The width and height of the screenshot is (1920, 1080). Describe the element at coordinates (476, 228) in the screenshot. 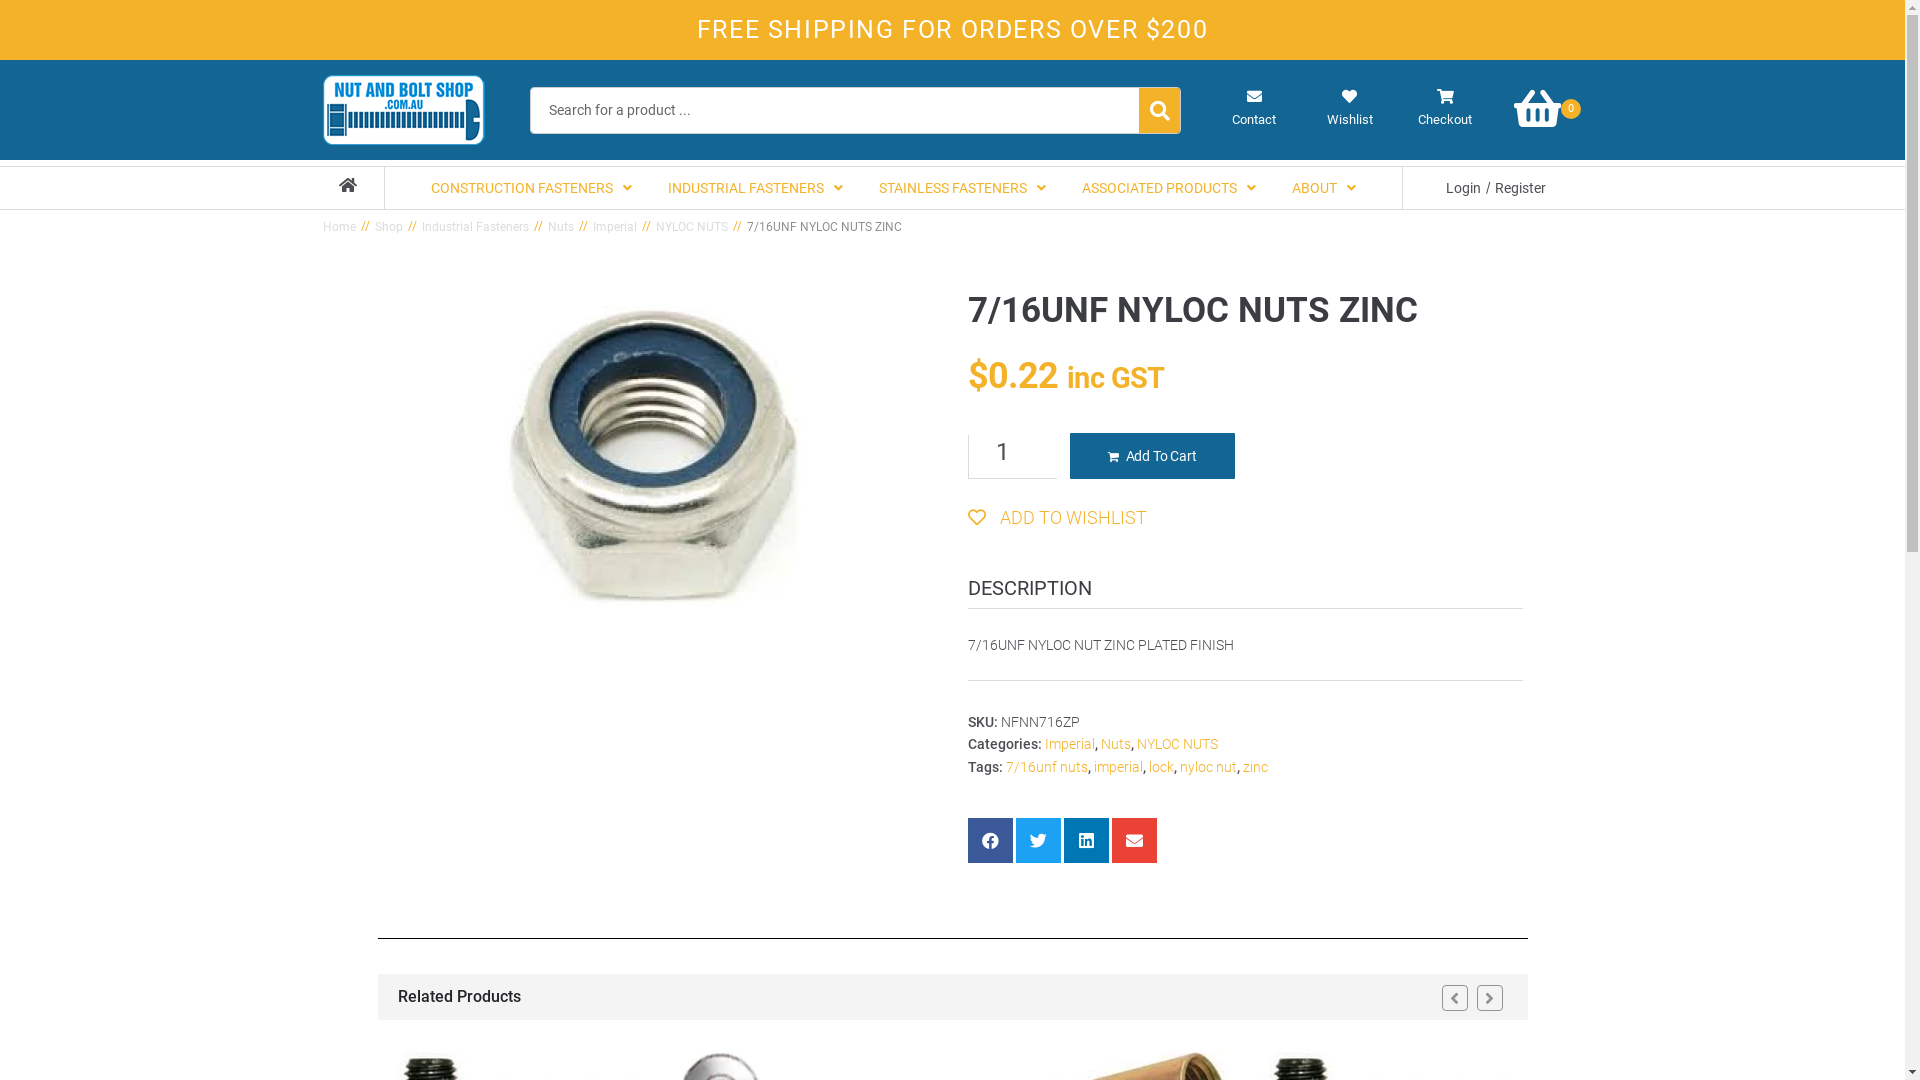

I see `Industrial Fasteners` at that location.